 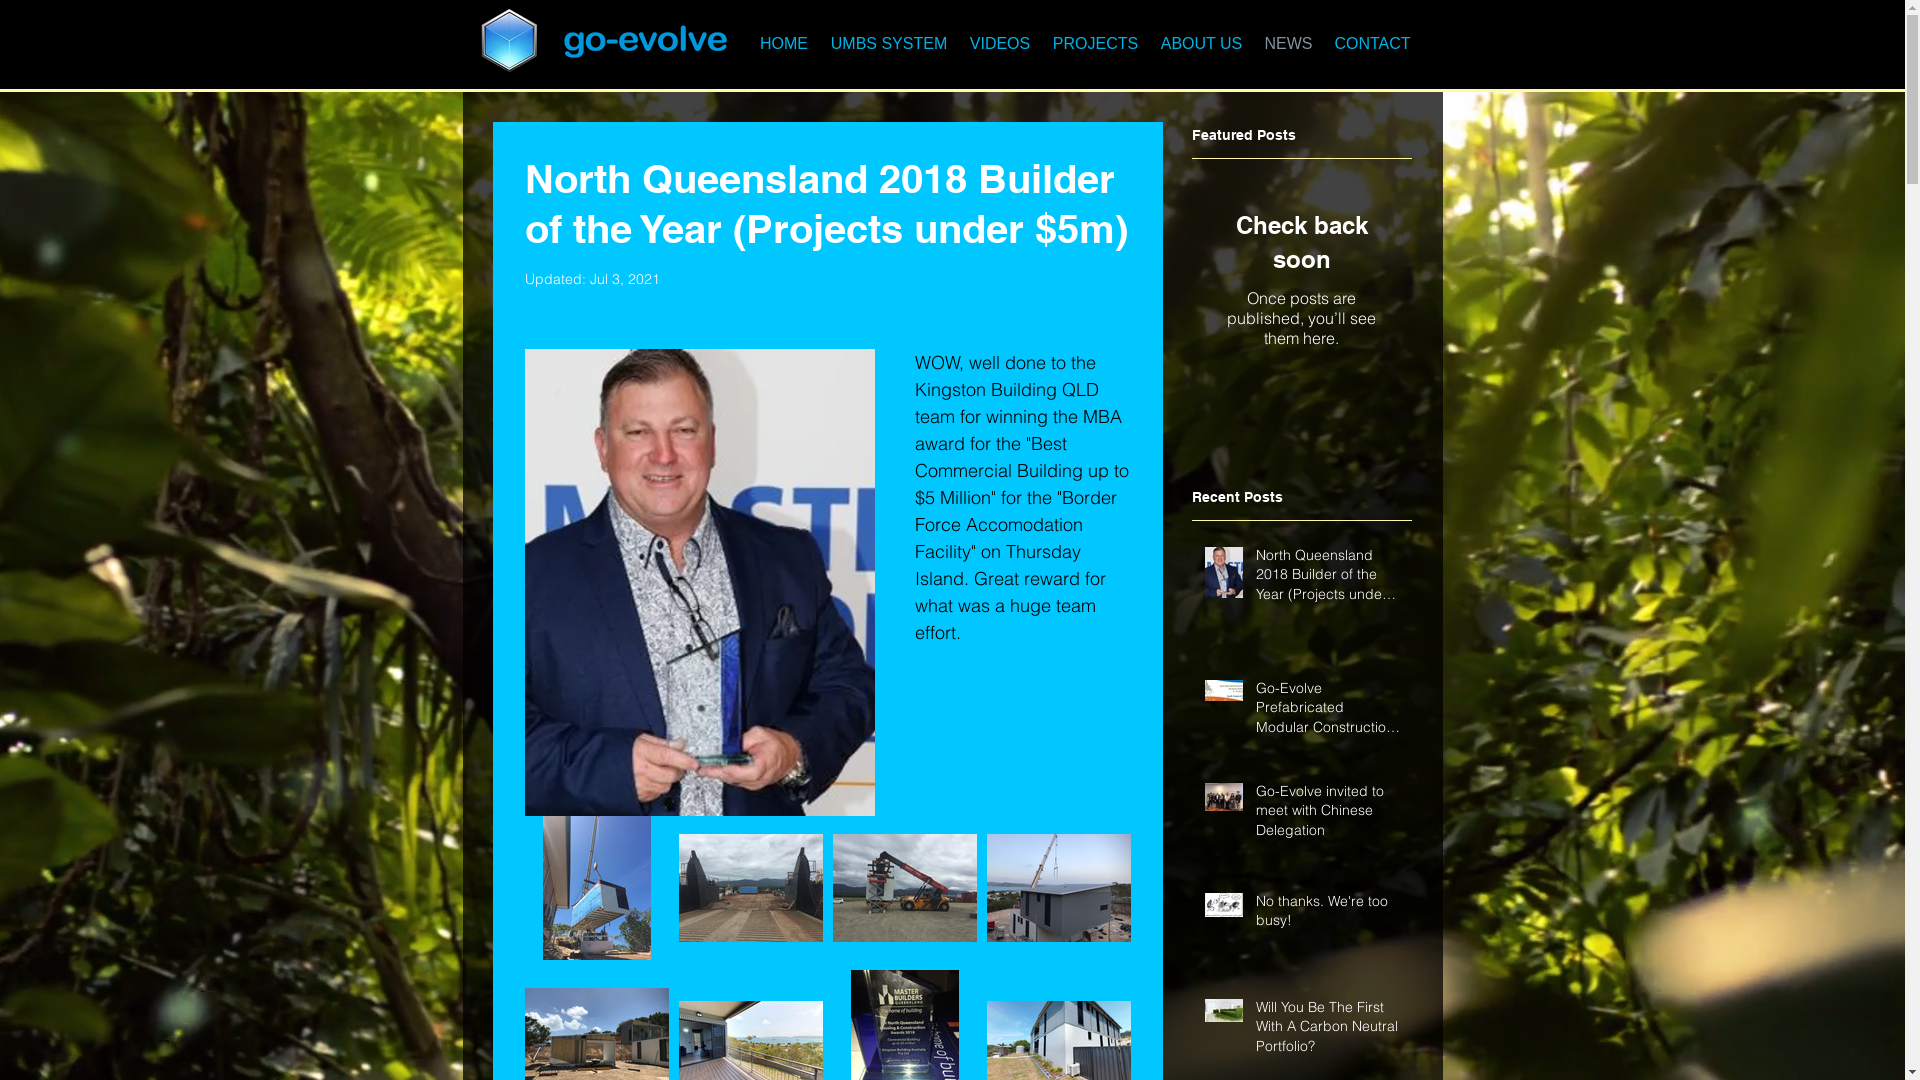 I want to click on HOME, so click(x=784, y=44).